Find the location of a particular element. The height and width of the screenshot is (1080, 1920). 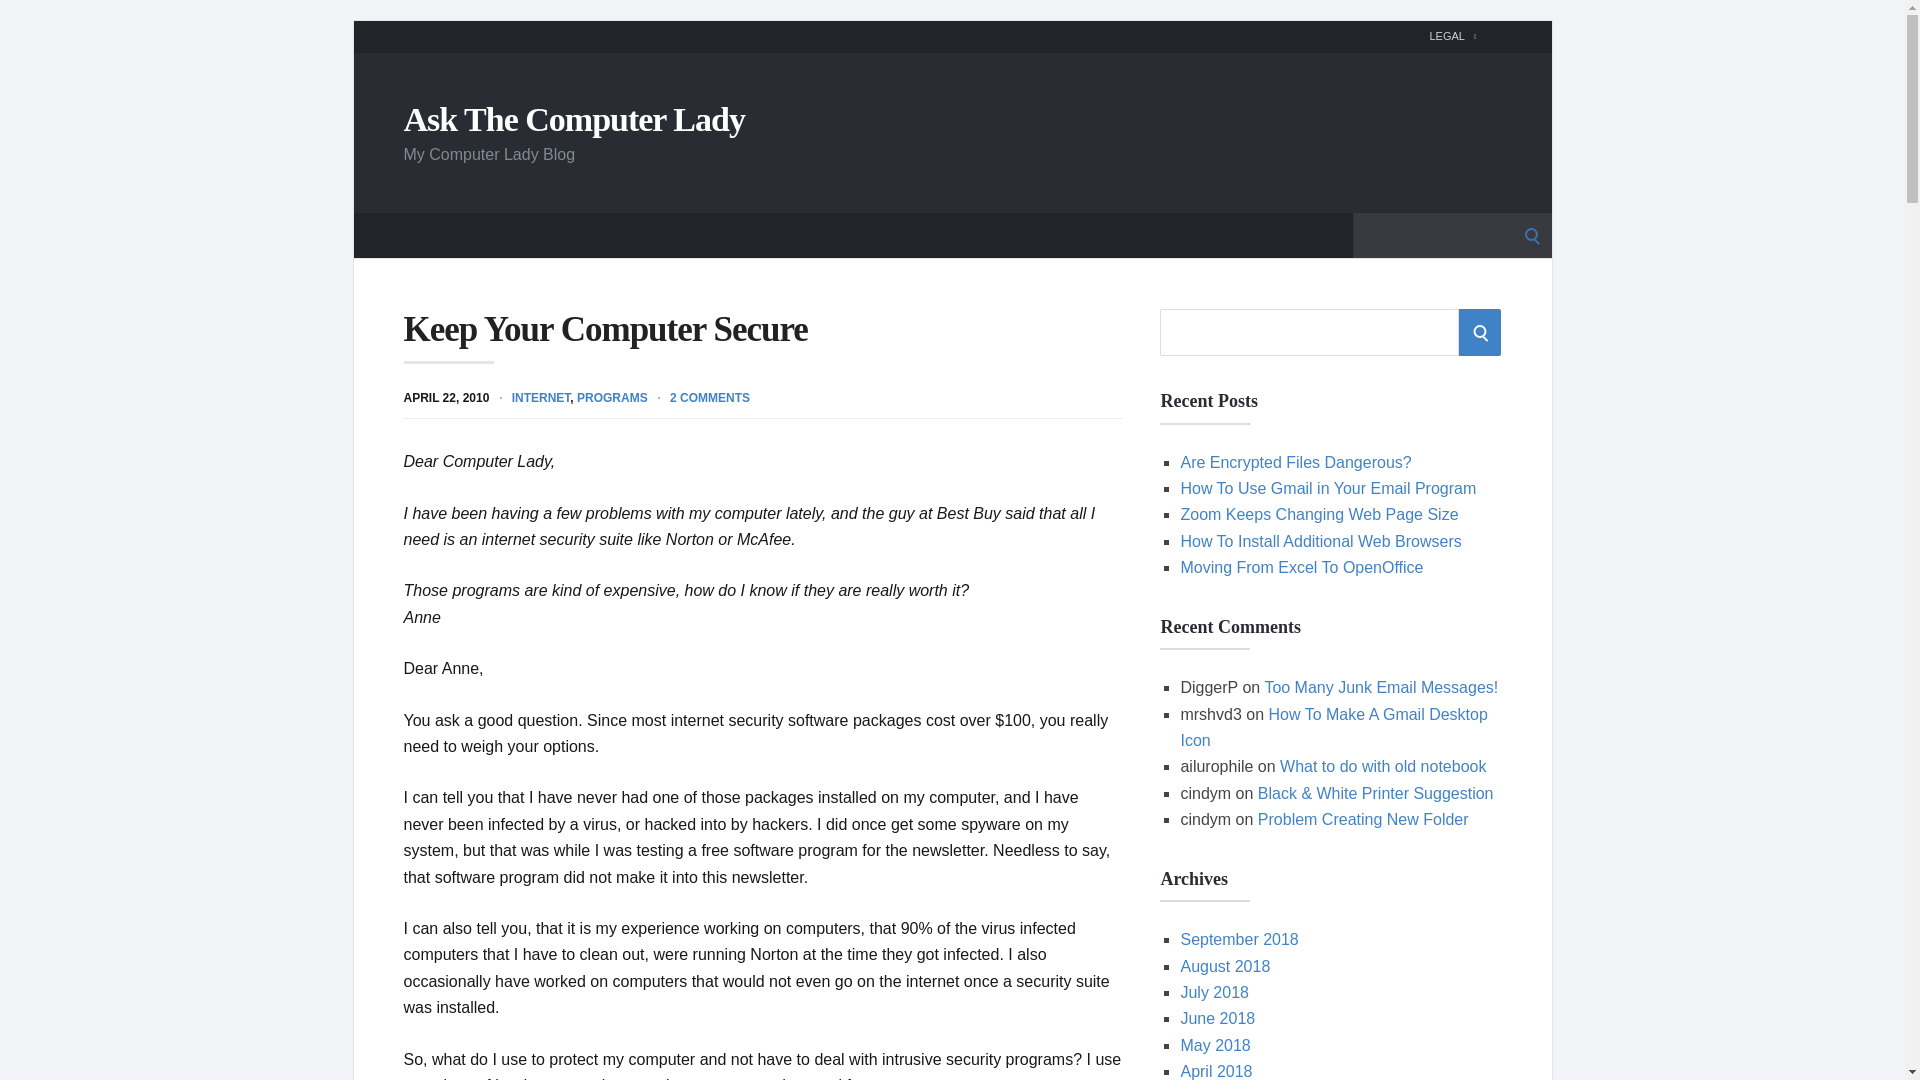

Problem Creating New Folder is located at coordinates (1362, 820).